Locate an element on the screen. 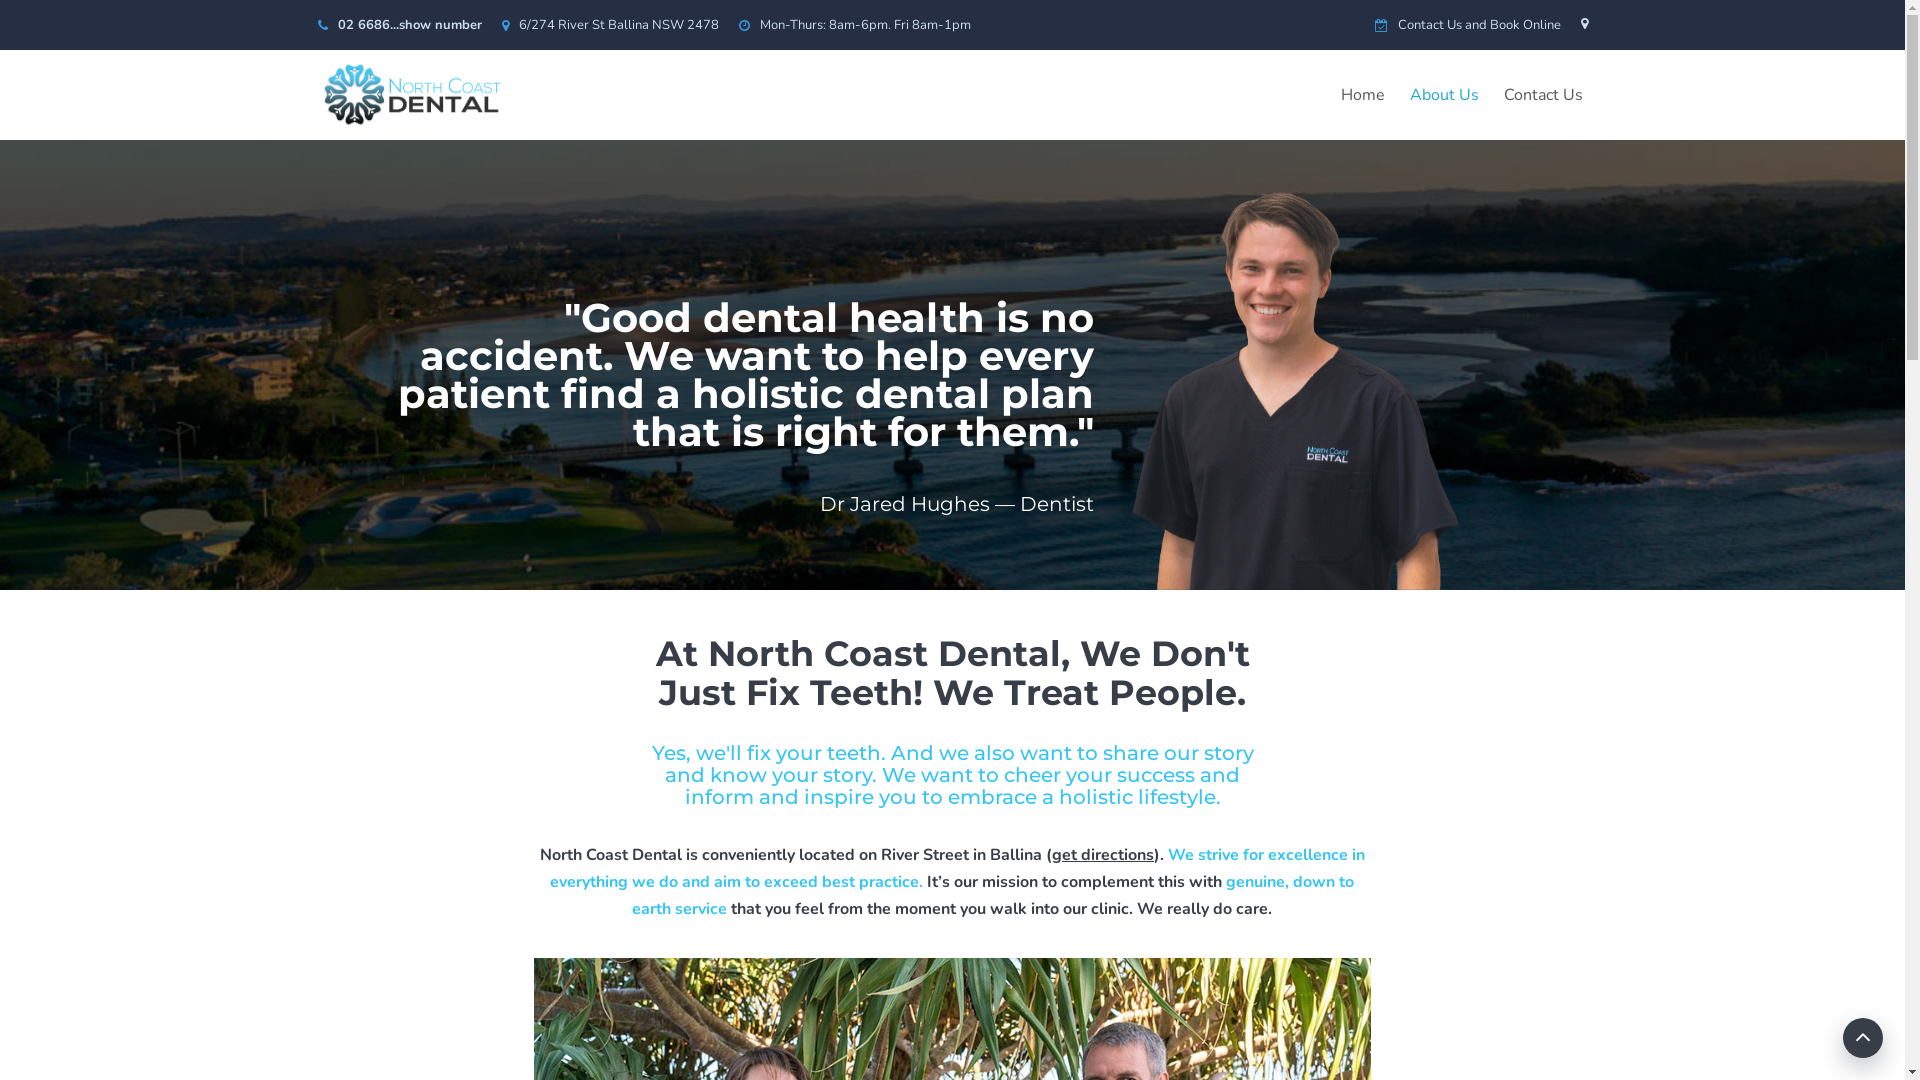  Scroll to top is located at coordinates (1863, 1038).